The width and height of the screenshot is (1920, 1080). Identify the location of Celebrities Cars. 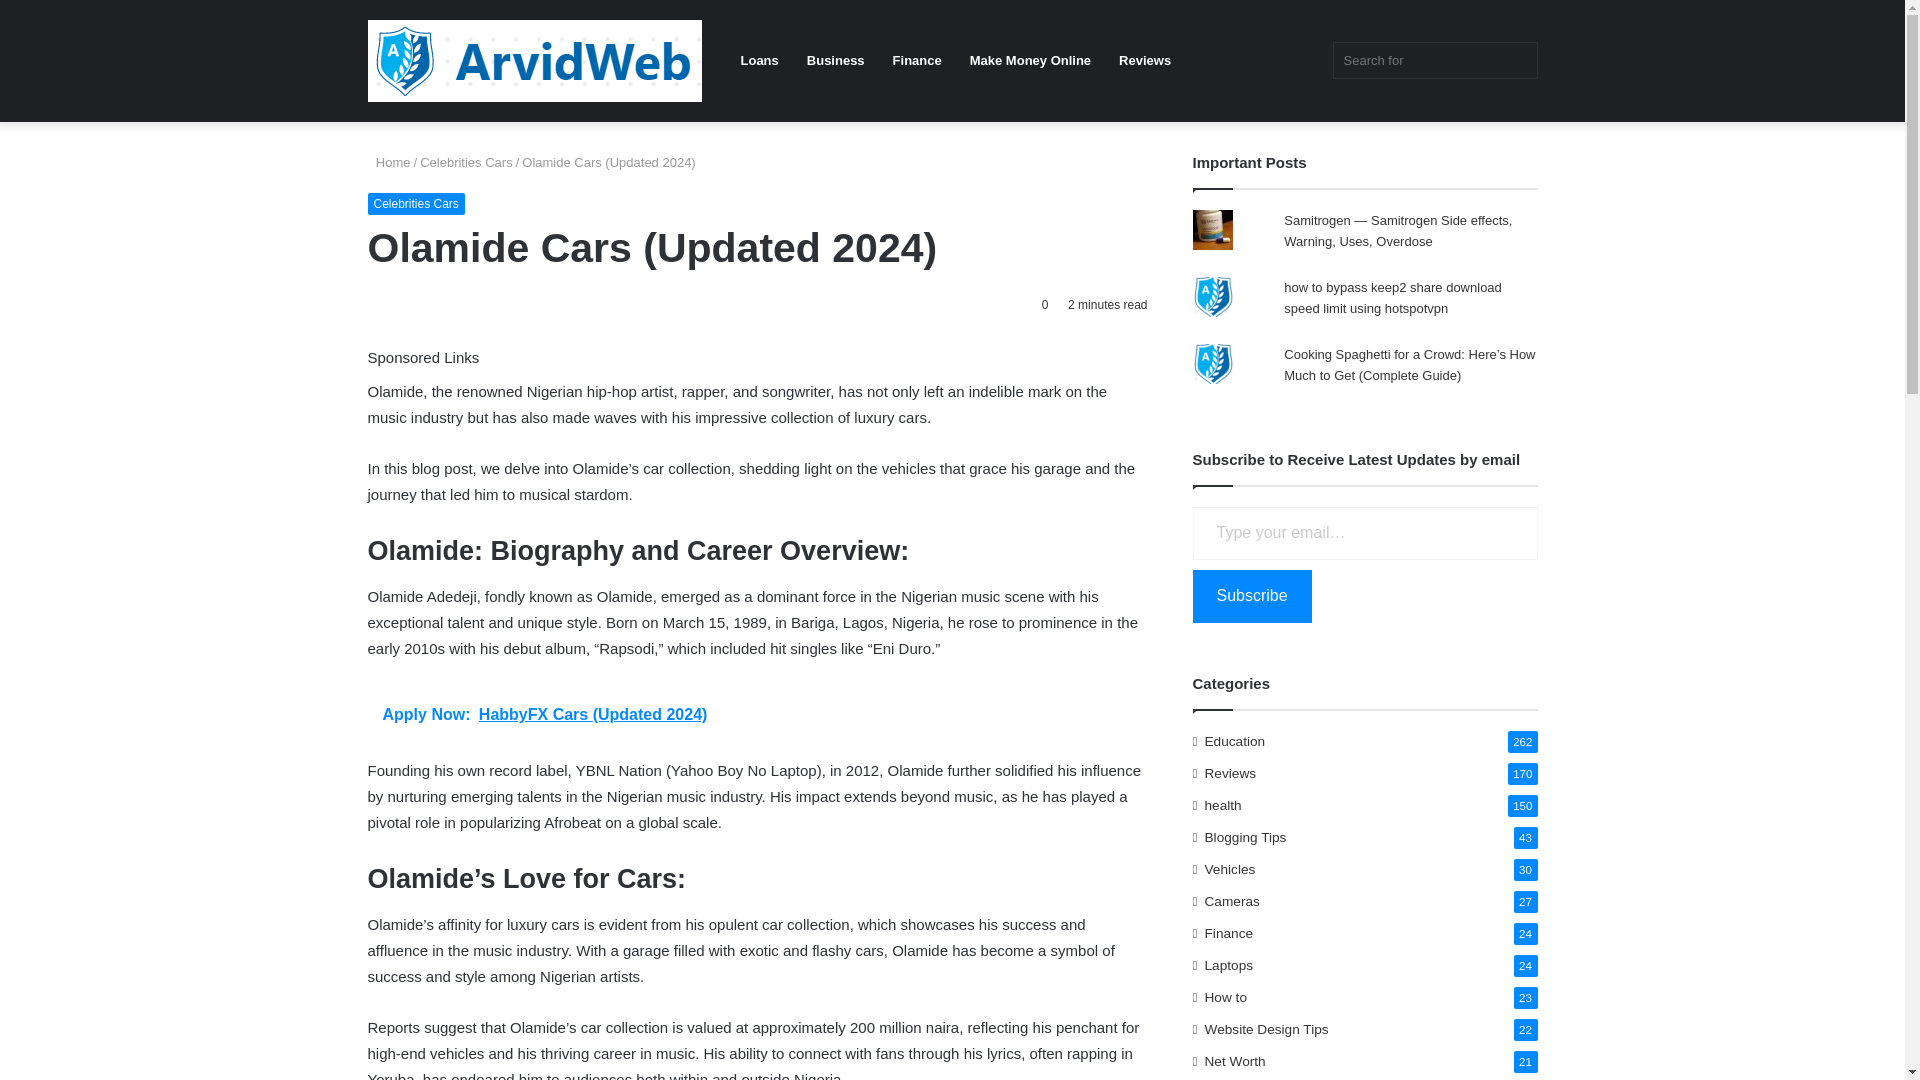
(466, 162).